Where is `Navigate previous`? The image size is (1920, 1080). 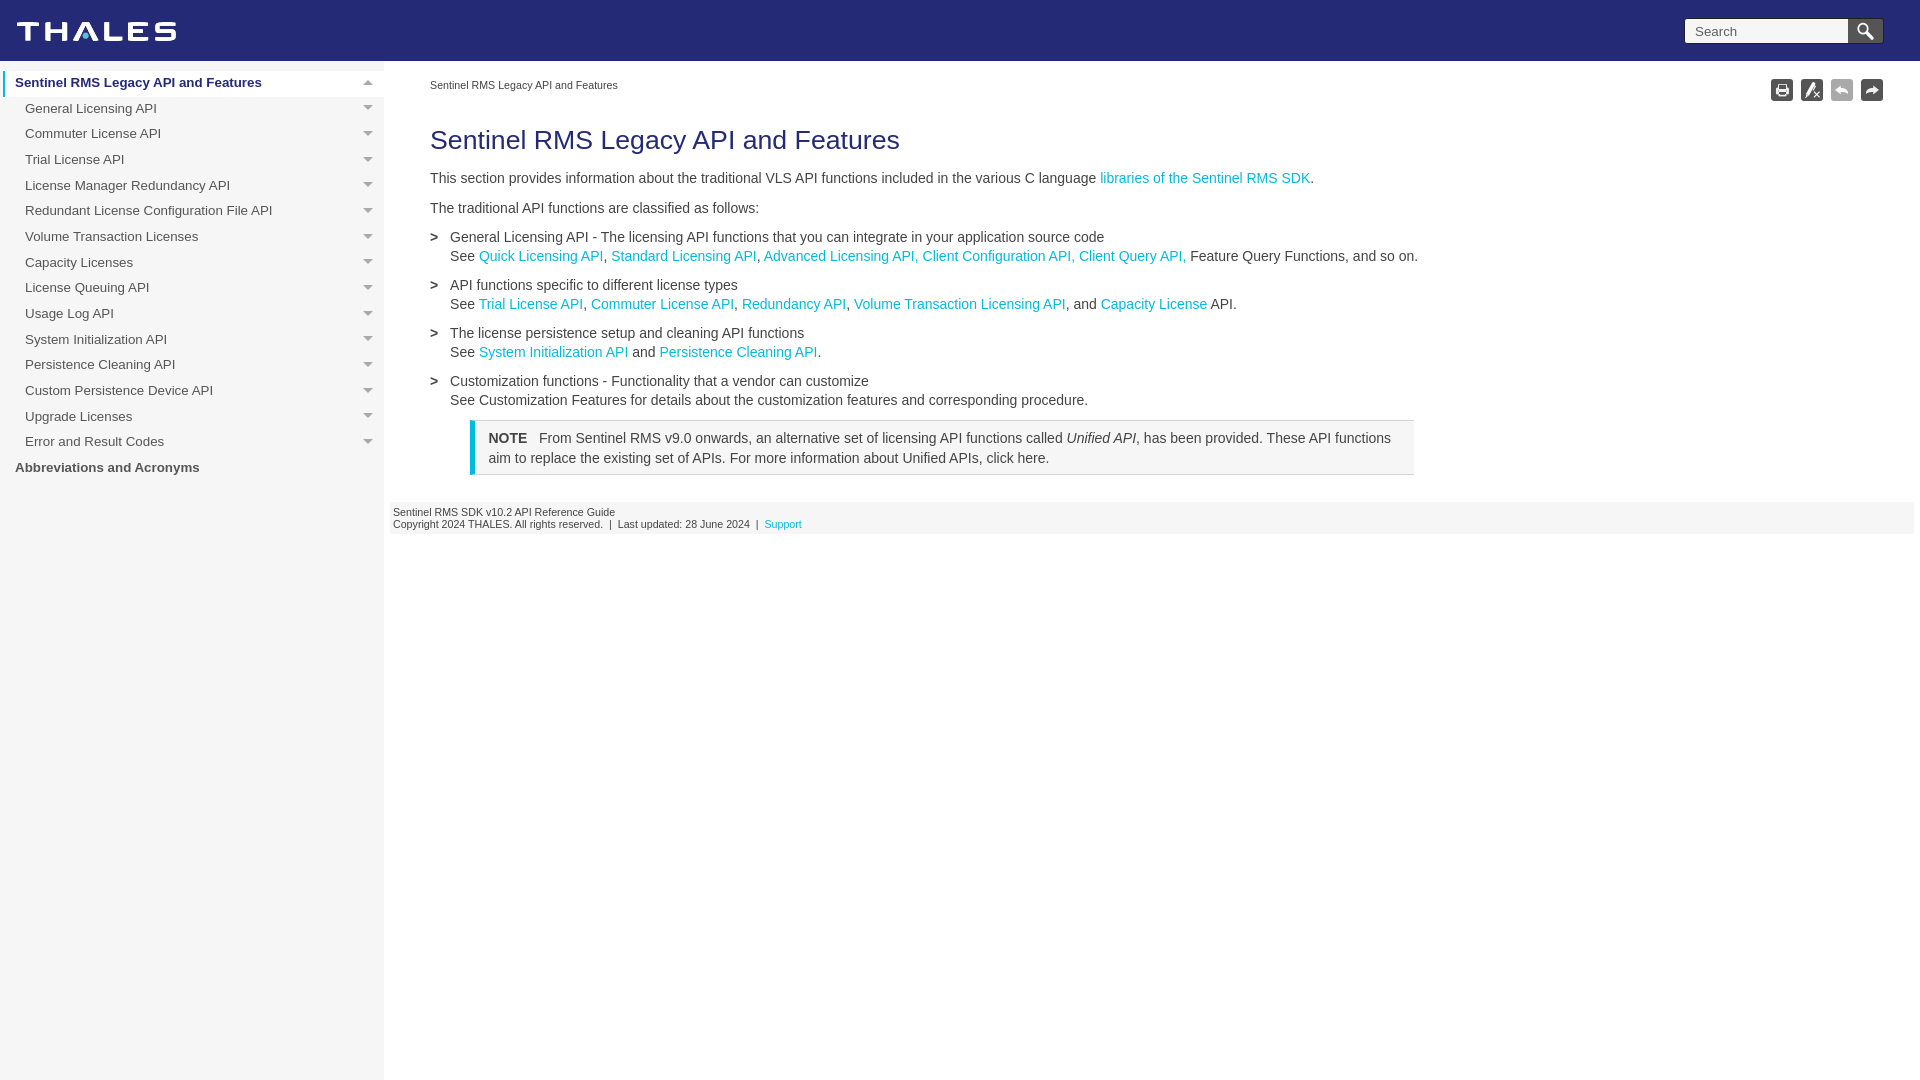
Navigate previous is located at coordinates (194, 134).